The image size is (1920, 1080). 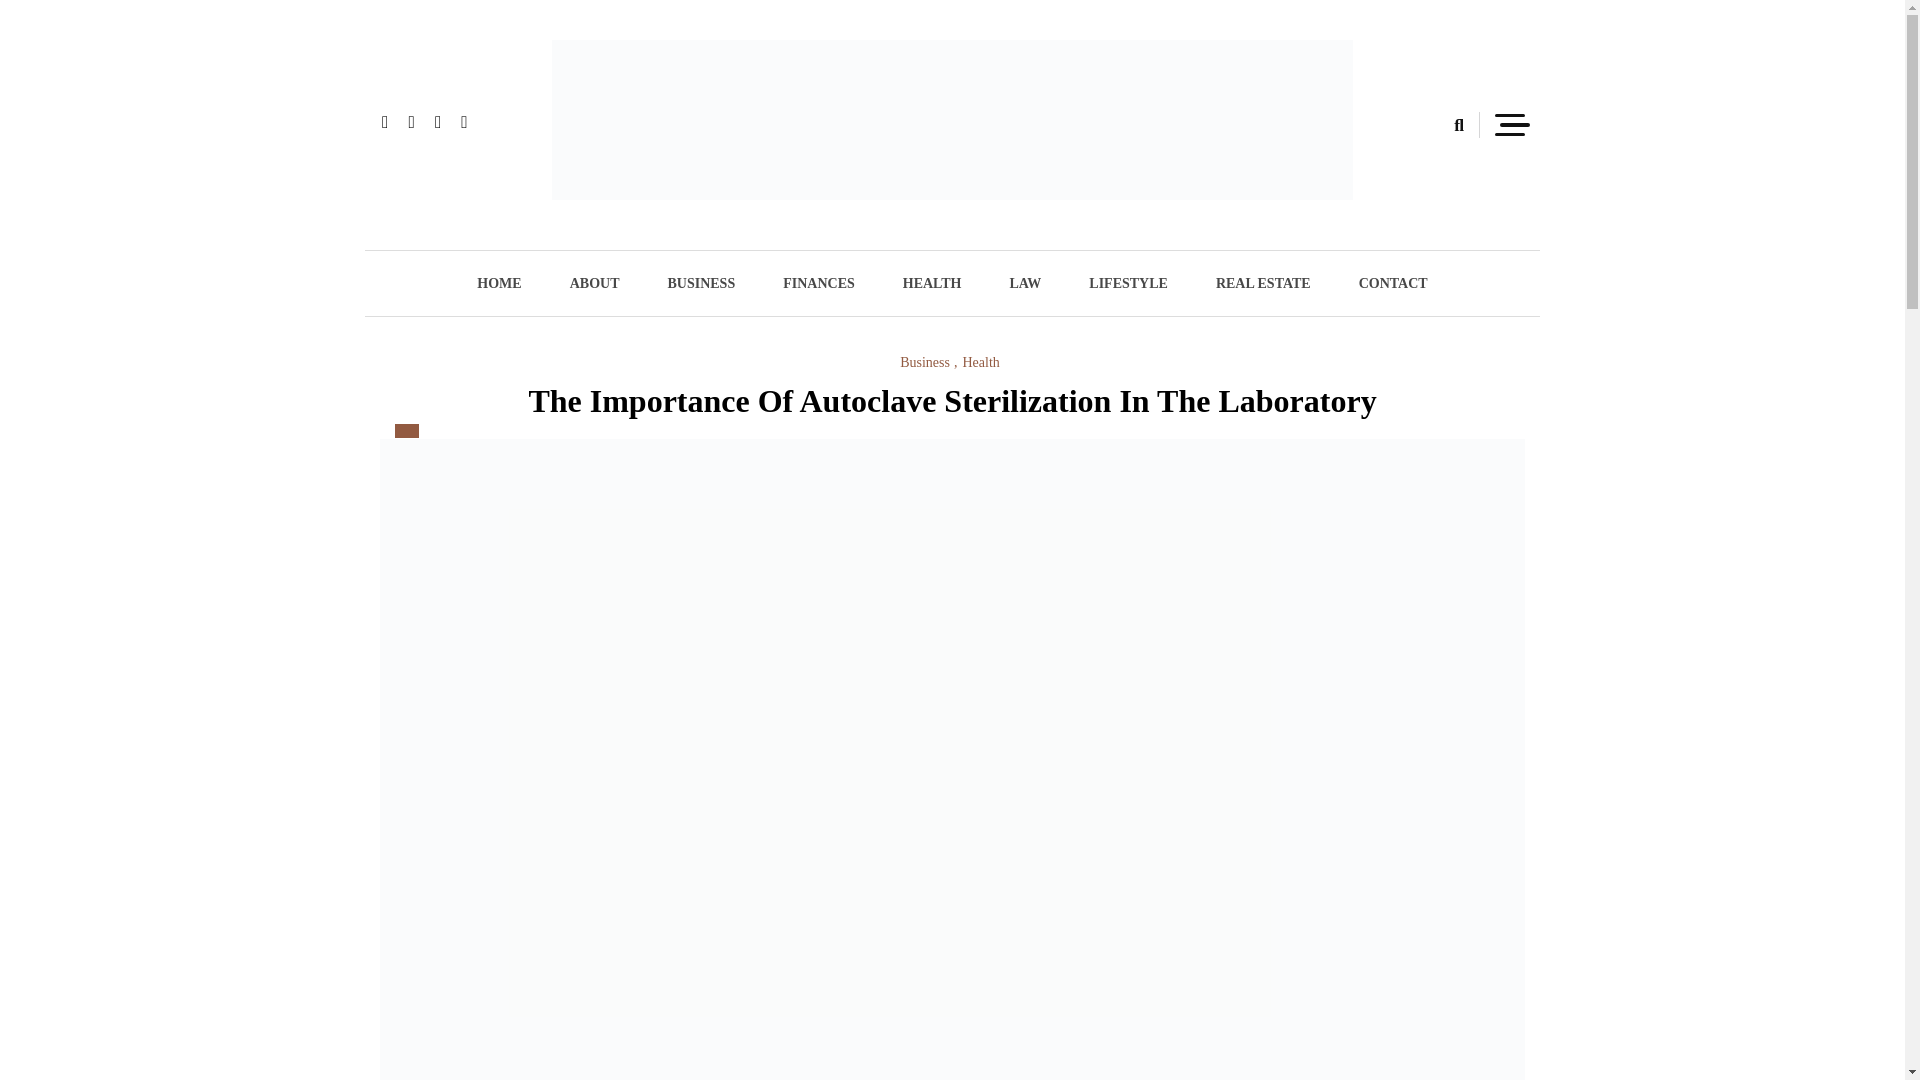 What do you see at coordinates (932, 283) in the screenshot?
I see `HEALTH` at bounding box center [932, 283].